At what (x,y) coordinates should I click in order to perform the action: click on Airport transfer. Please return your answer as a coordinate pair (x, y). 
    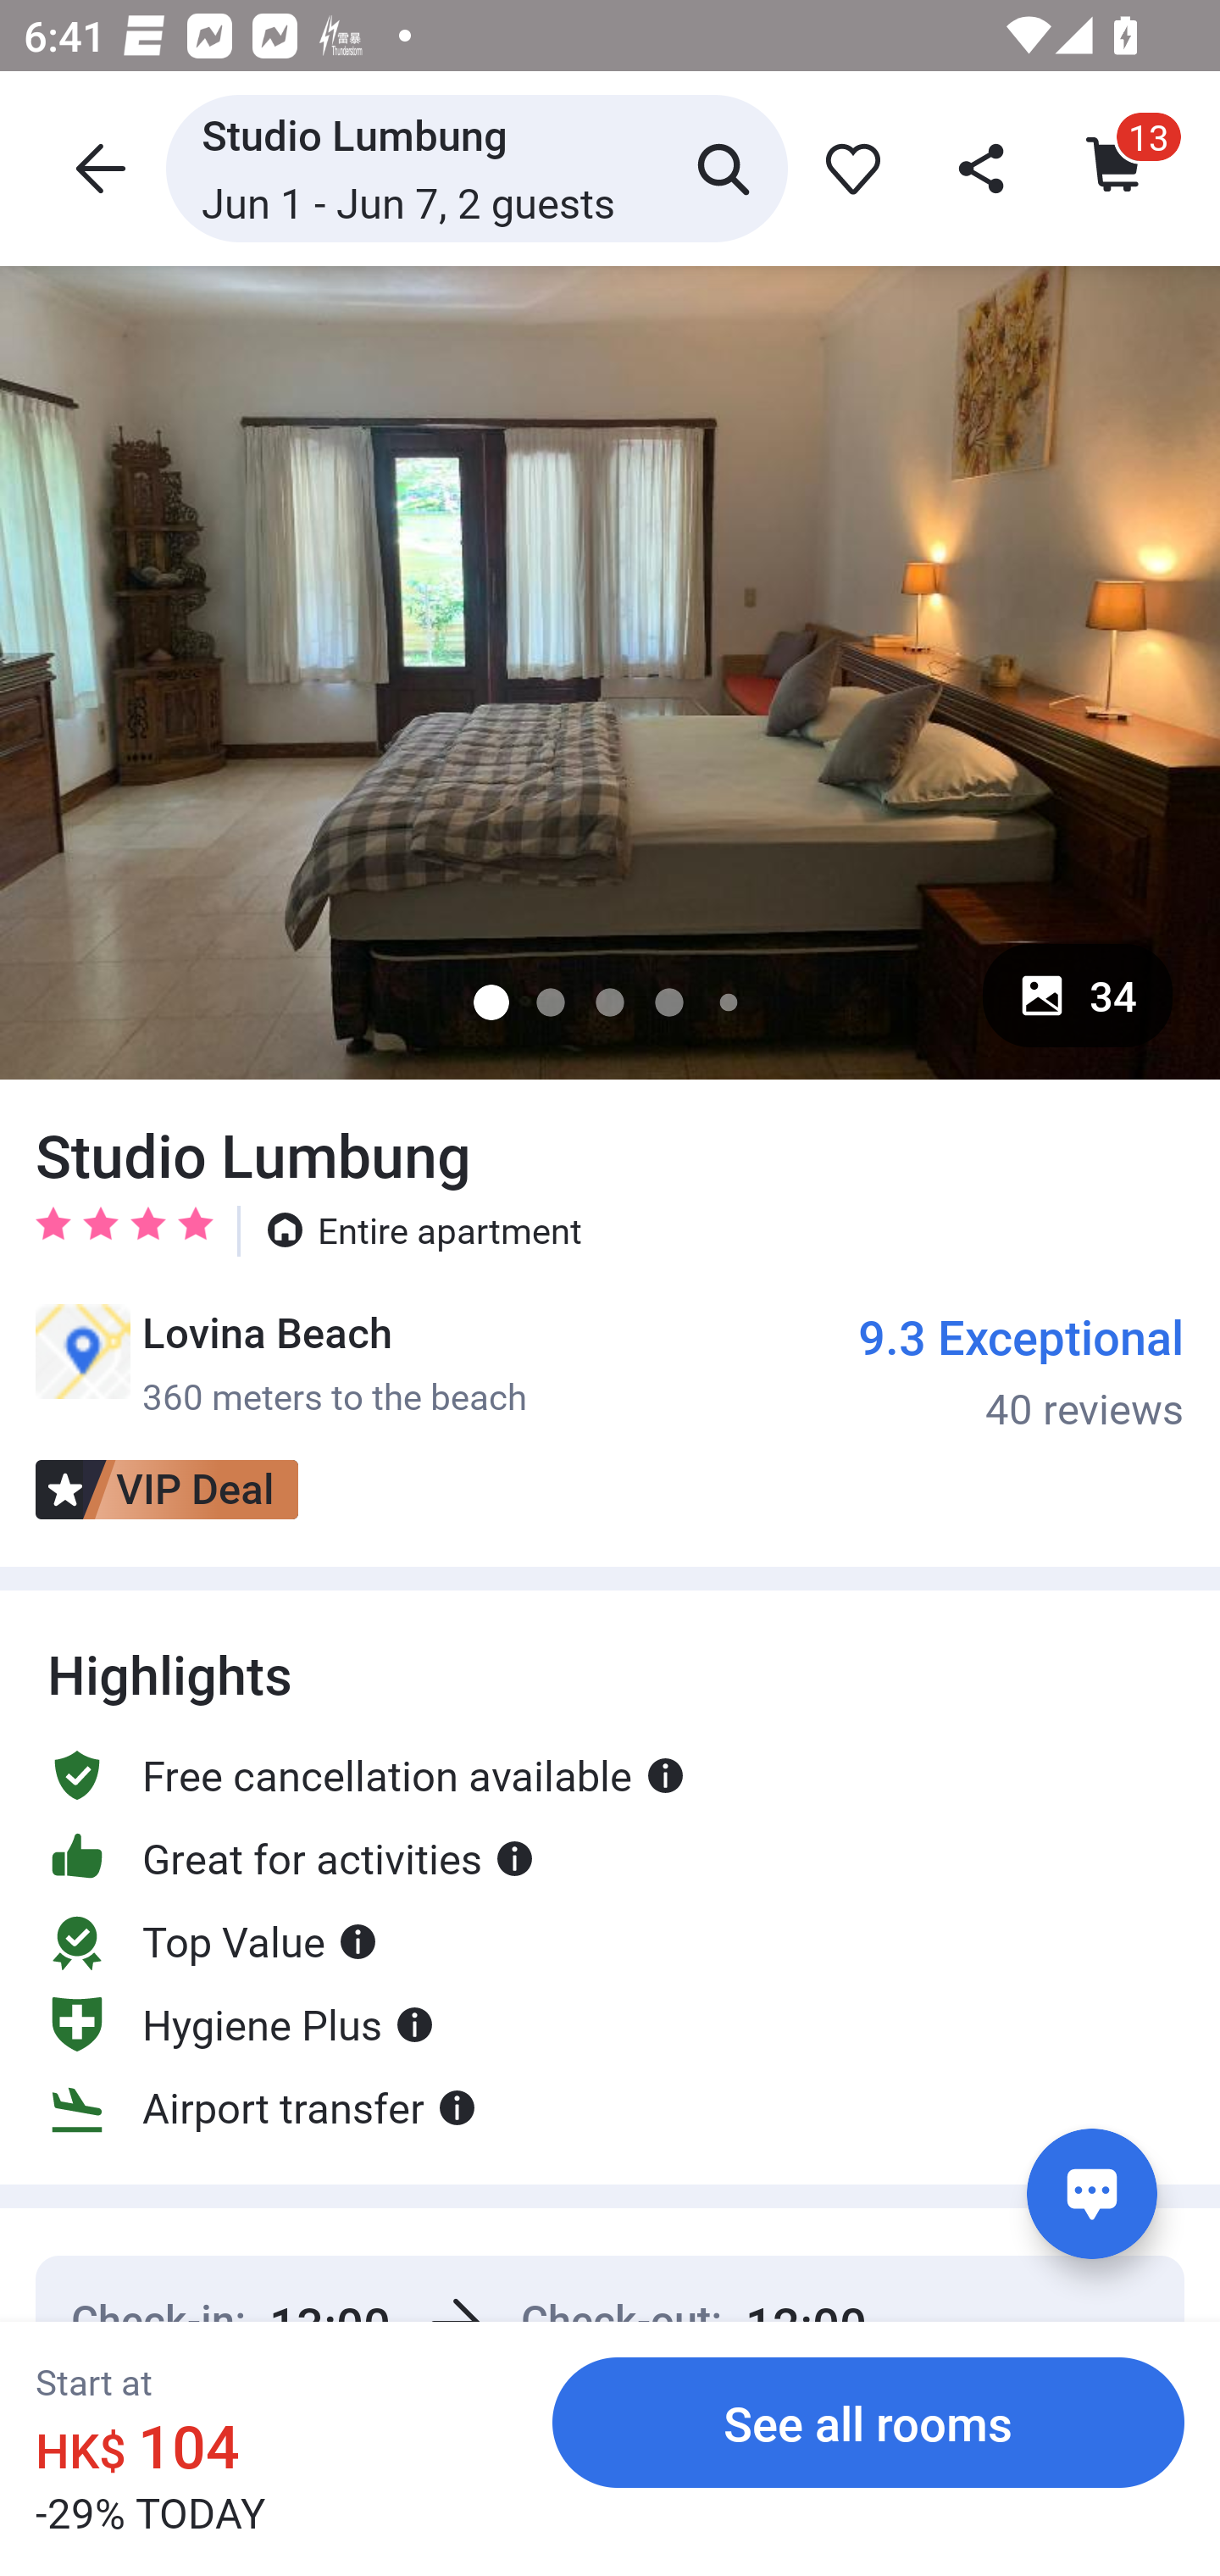
    Looking at the image, I should click on (263, 2107).